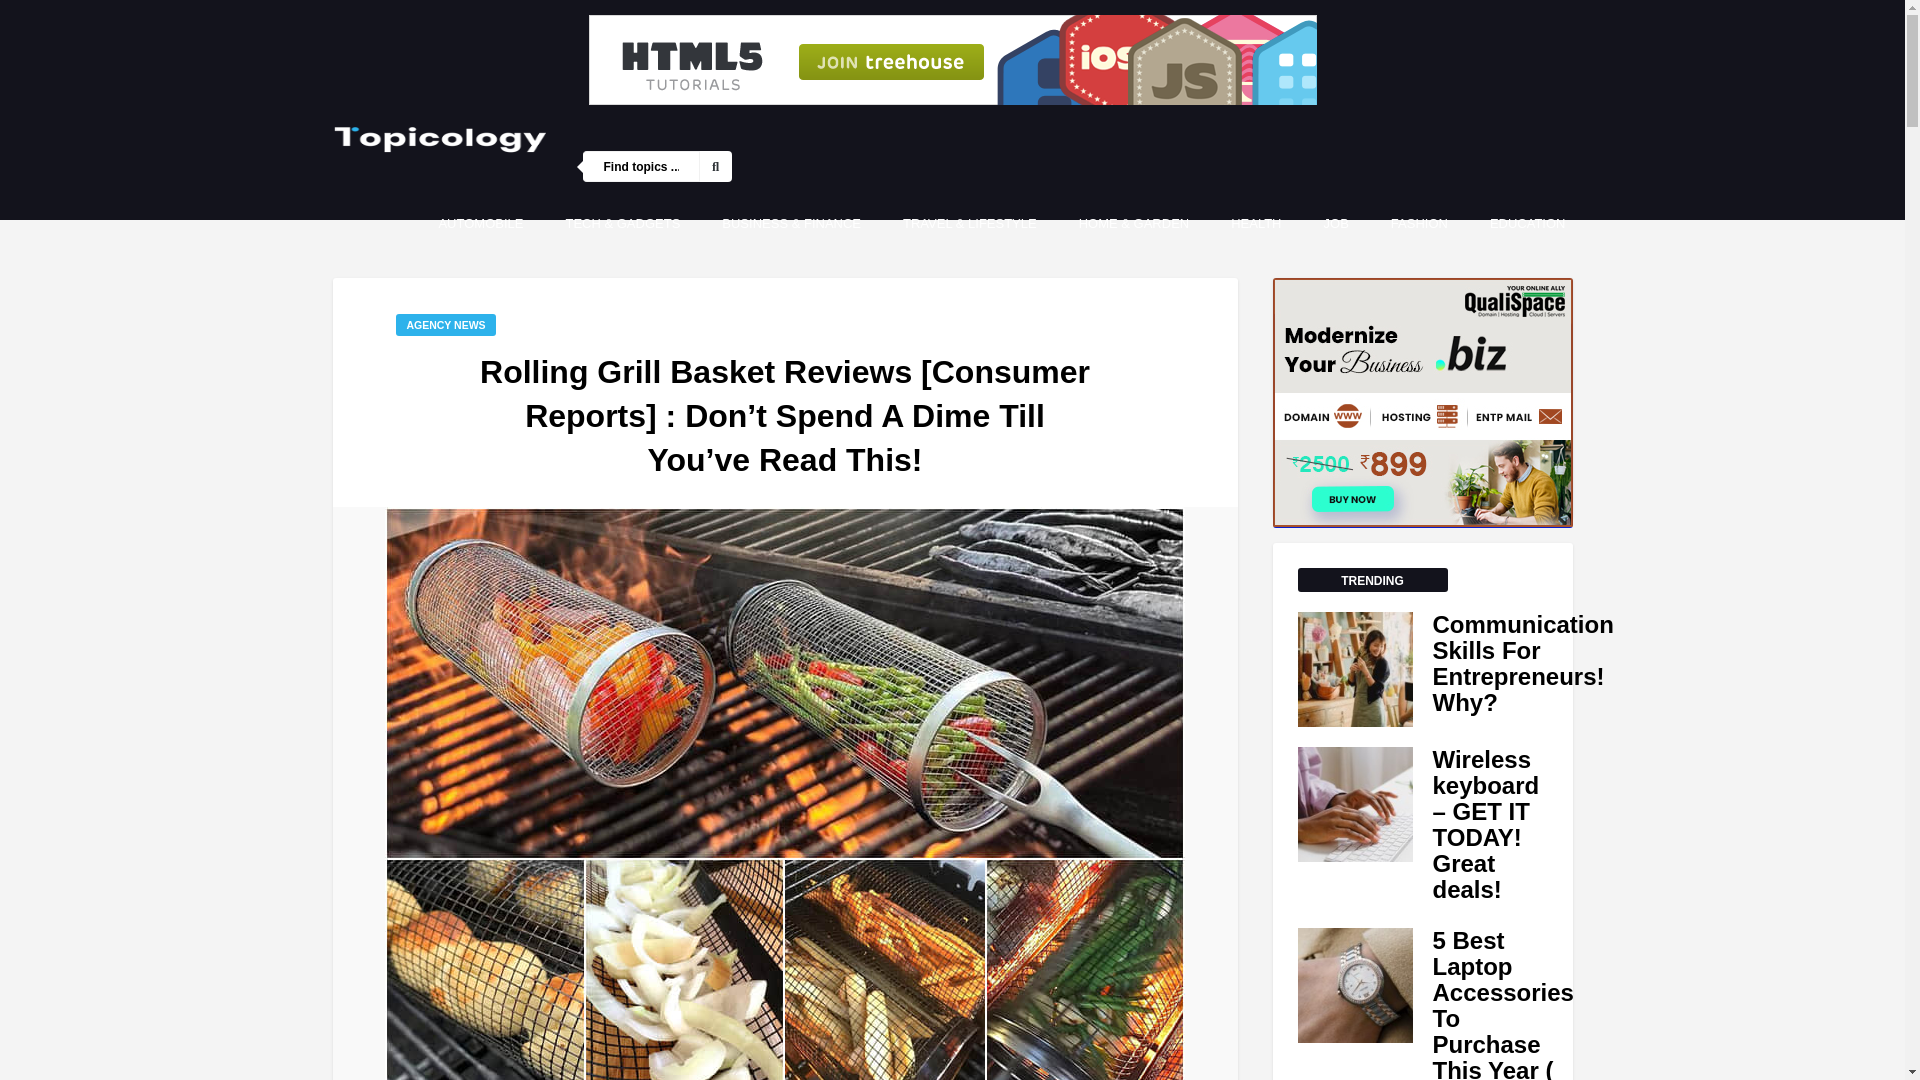 The image size is (1920, 1080). Describe the element at coordinates (1256, 223) in the screenshot. I see `HEALTH` at that location.